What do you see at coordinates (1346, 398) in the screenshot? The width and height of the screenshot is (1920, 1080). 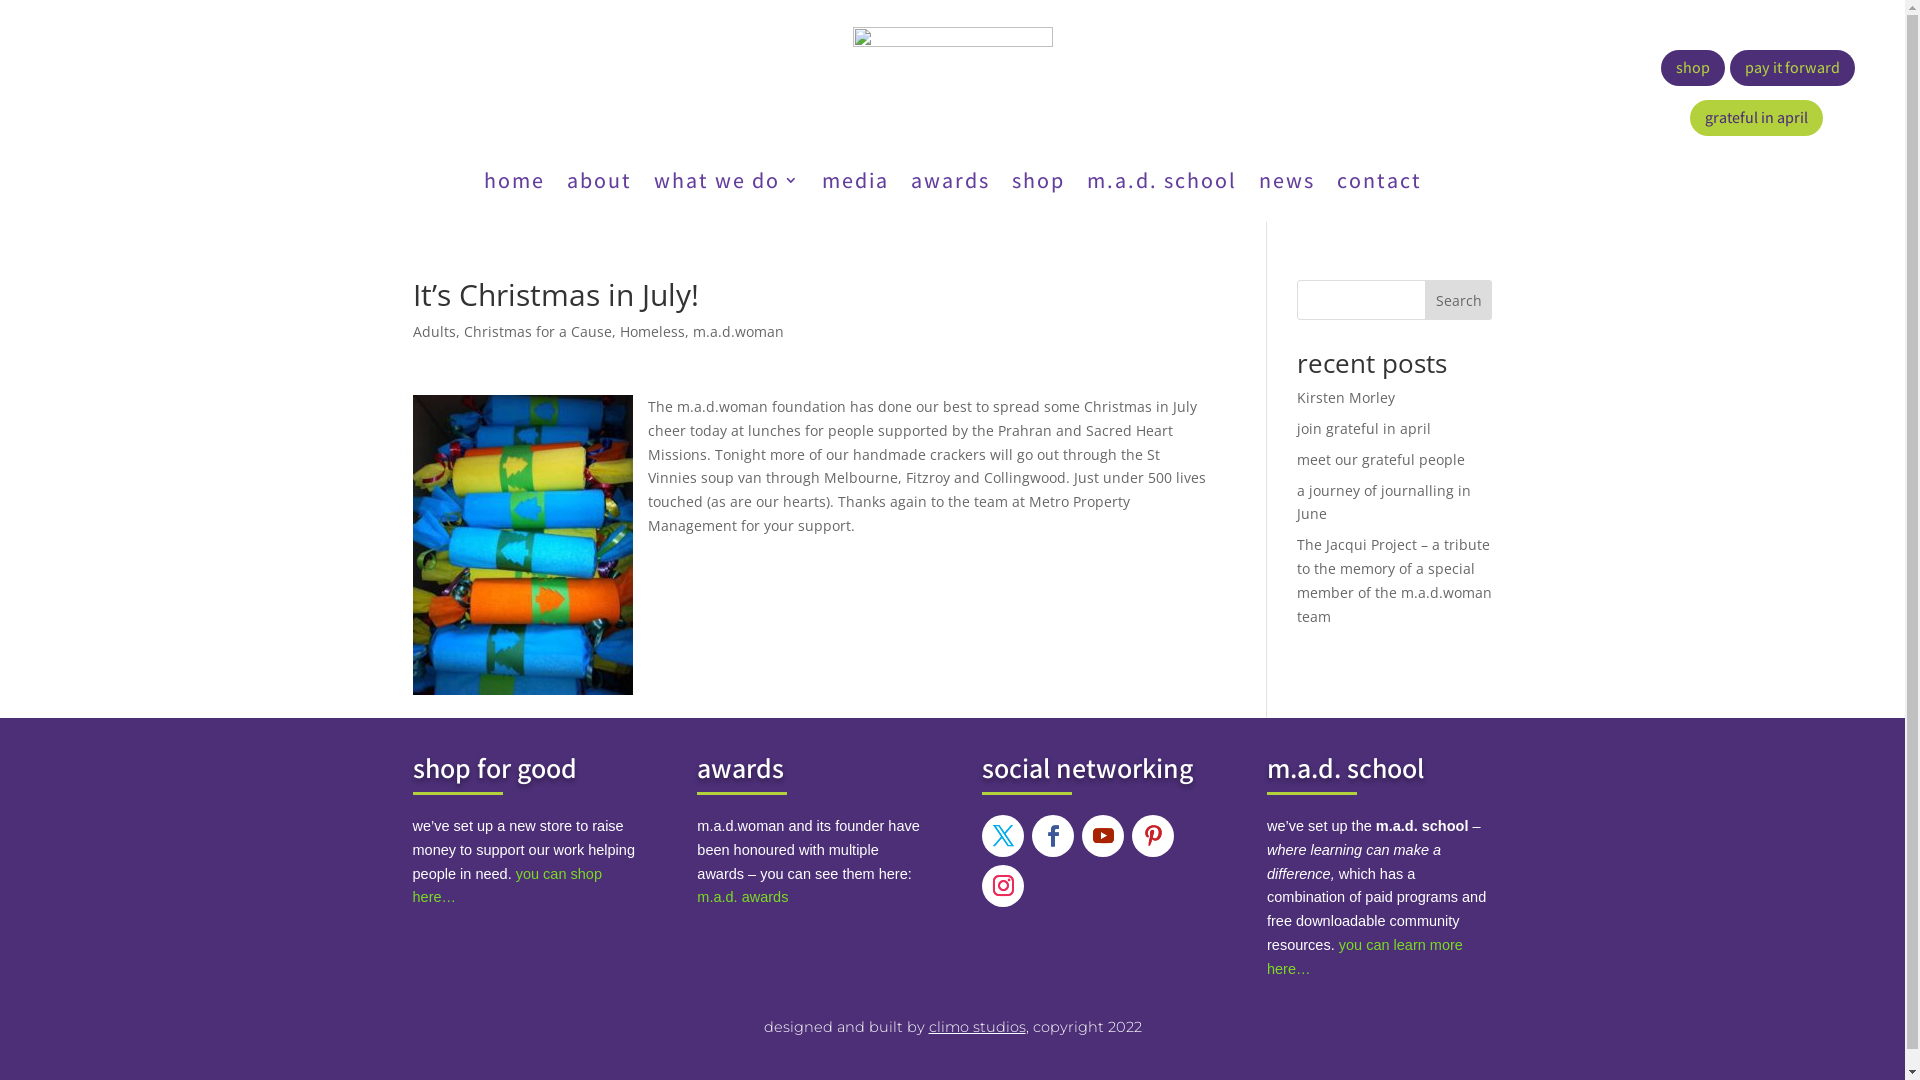 I see `Kirsten Morley` at bounding box center [1346, 398].